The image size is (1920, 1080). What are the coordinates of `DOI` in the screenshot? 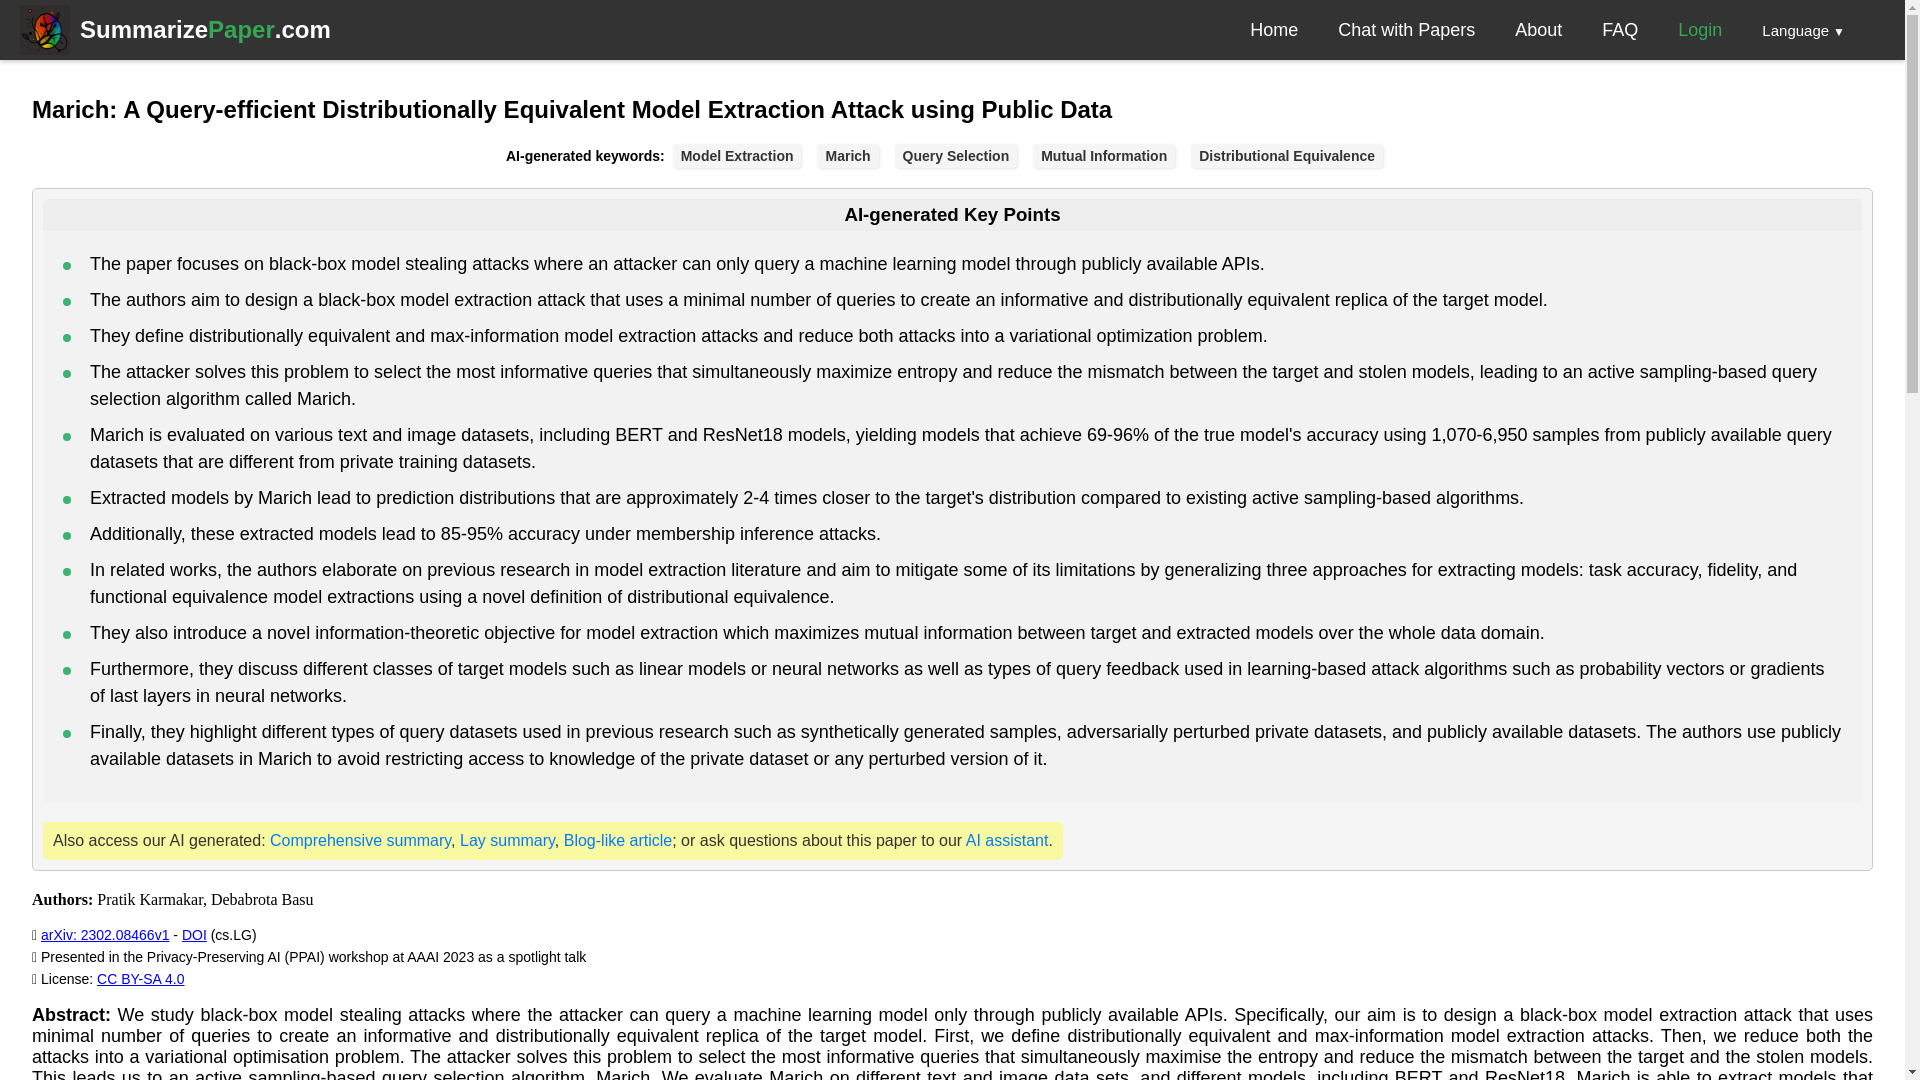 It's located at (140, 978).